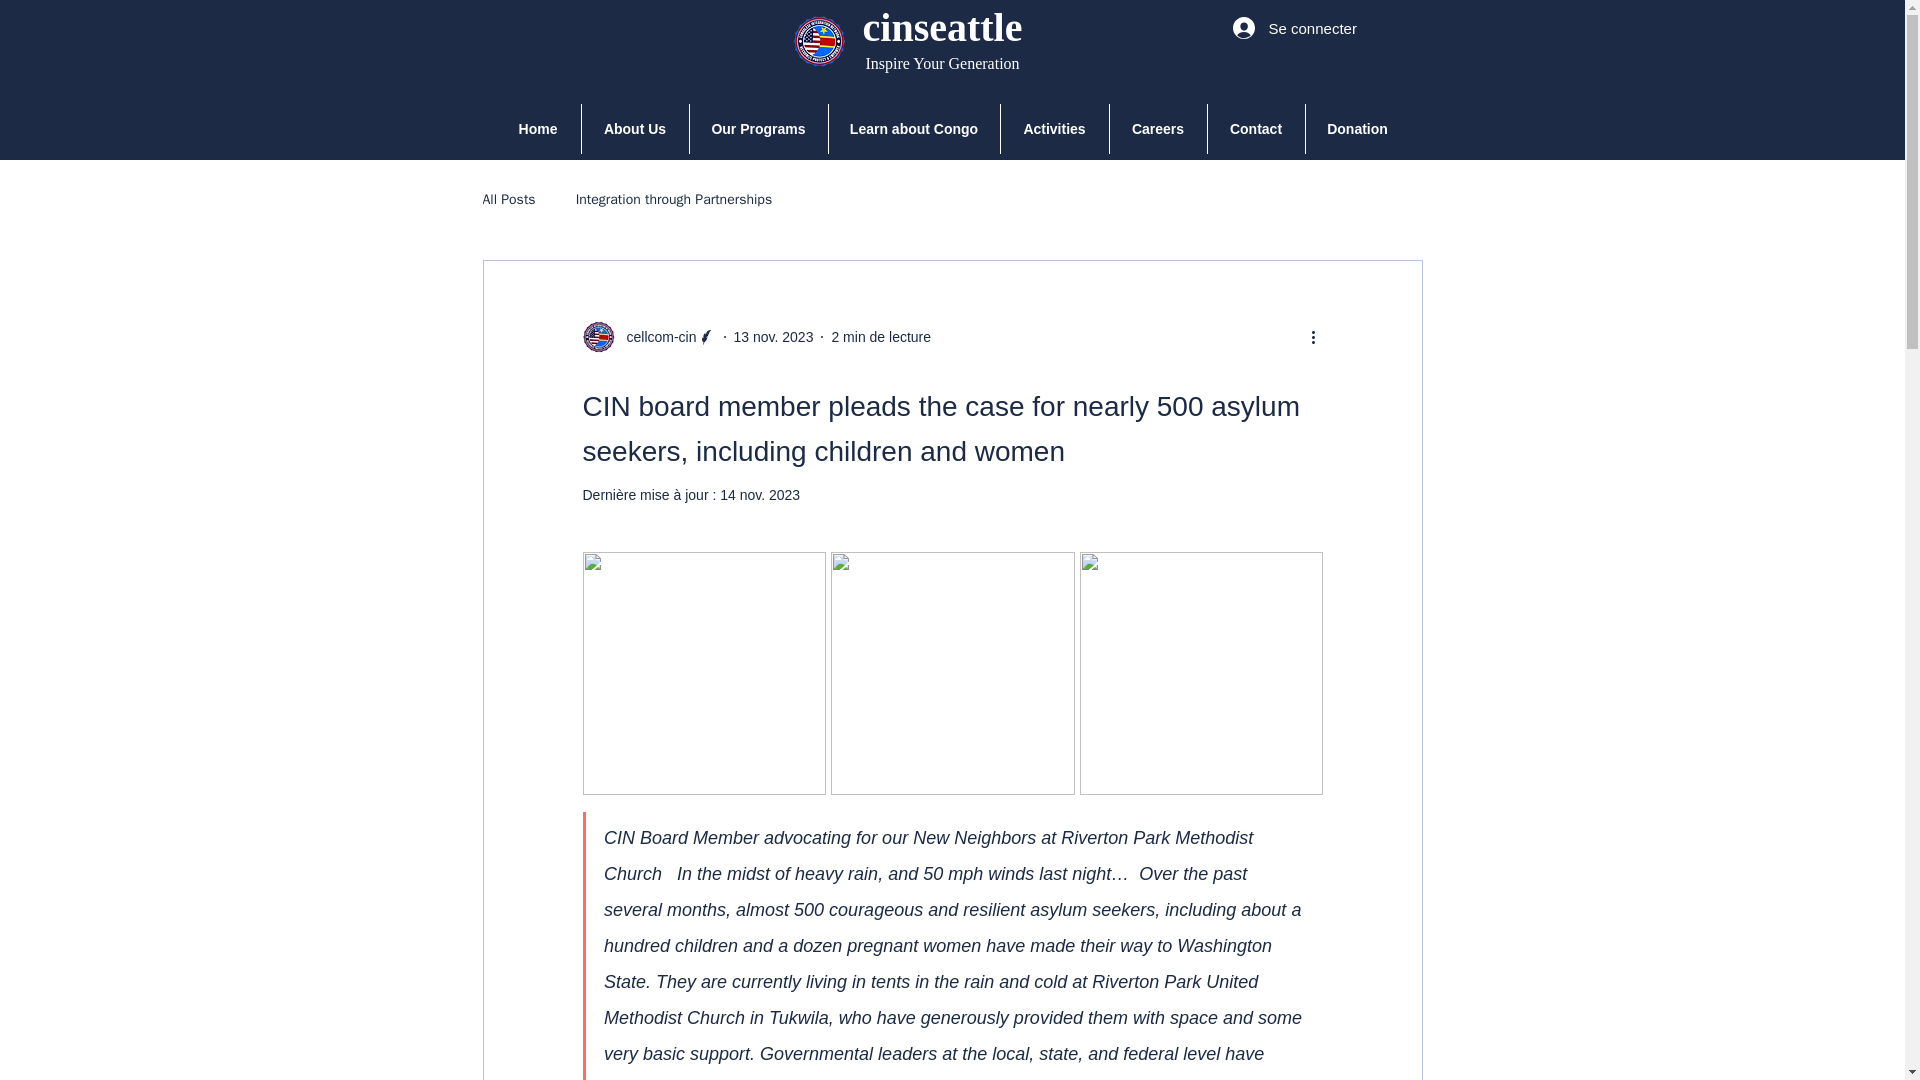 This screenshot has height=1080, width=1920. I want to click on cellcom-cin, so click(648, 336).